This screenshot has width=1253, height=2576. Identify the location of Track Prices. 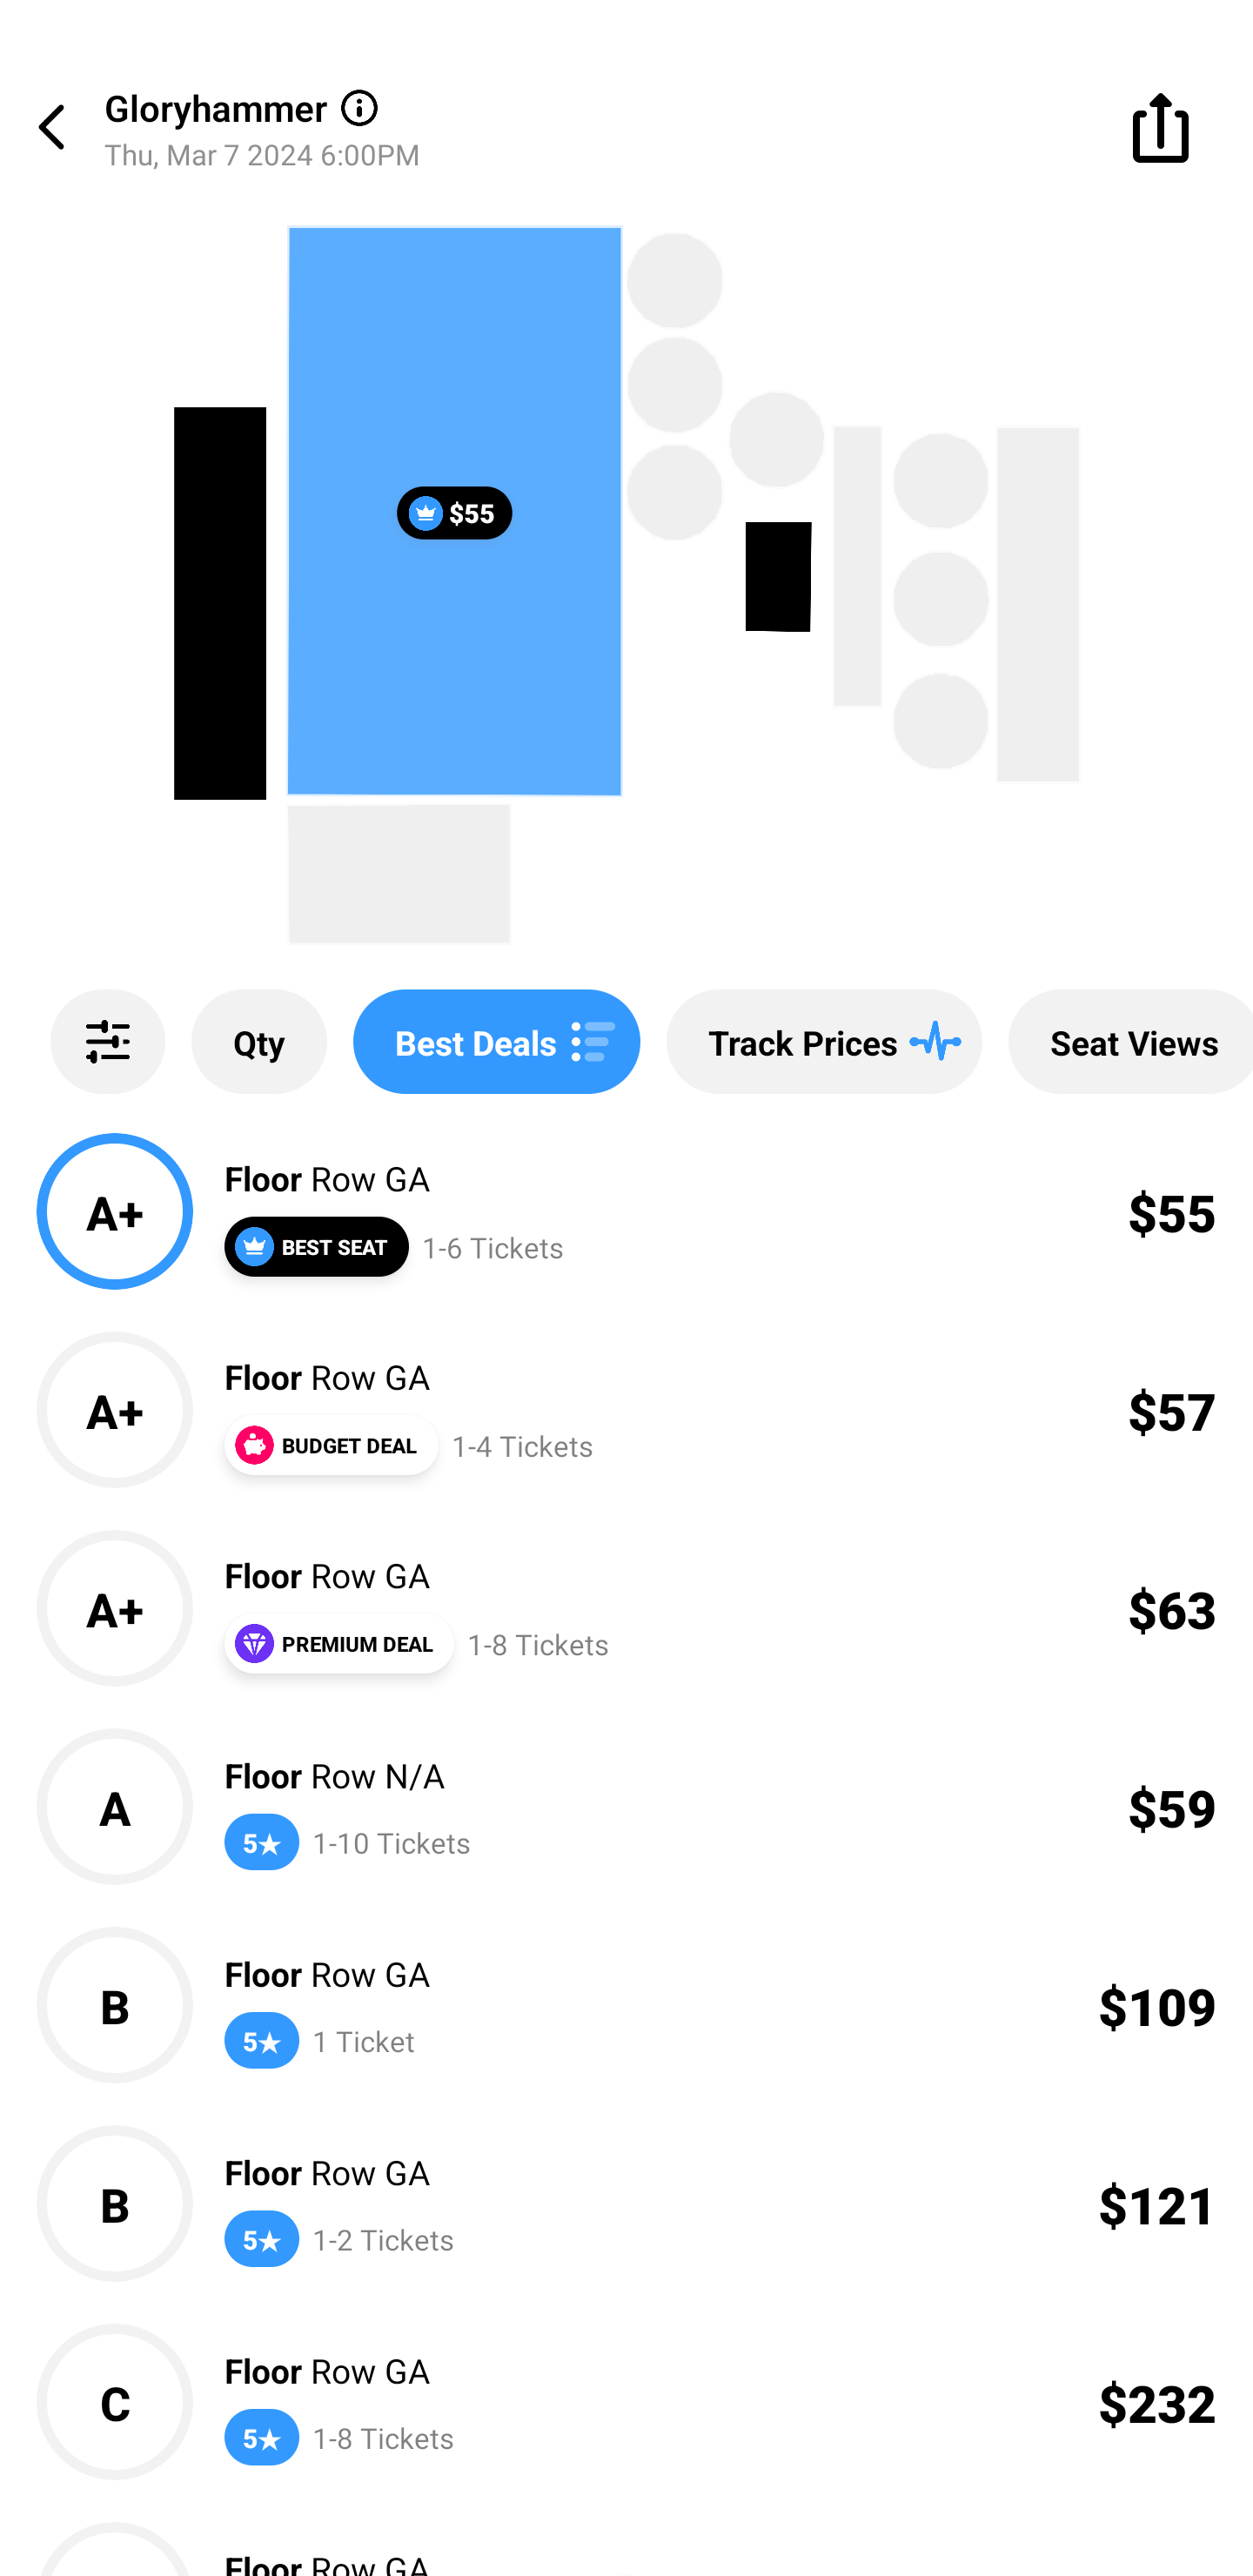
(824, 1042).